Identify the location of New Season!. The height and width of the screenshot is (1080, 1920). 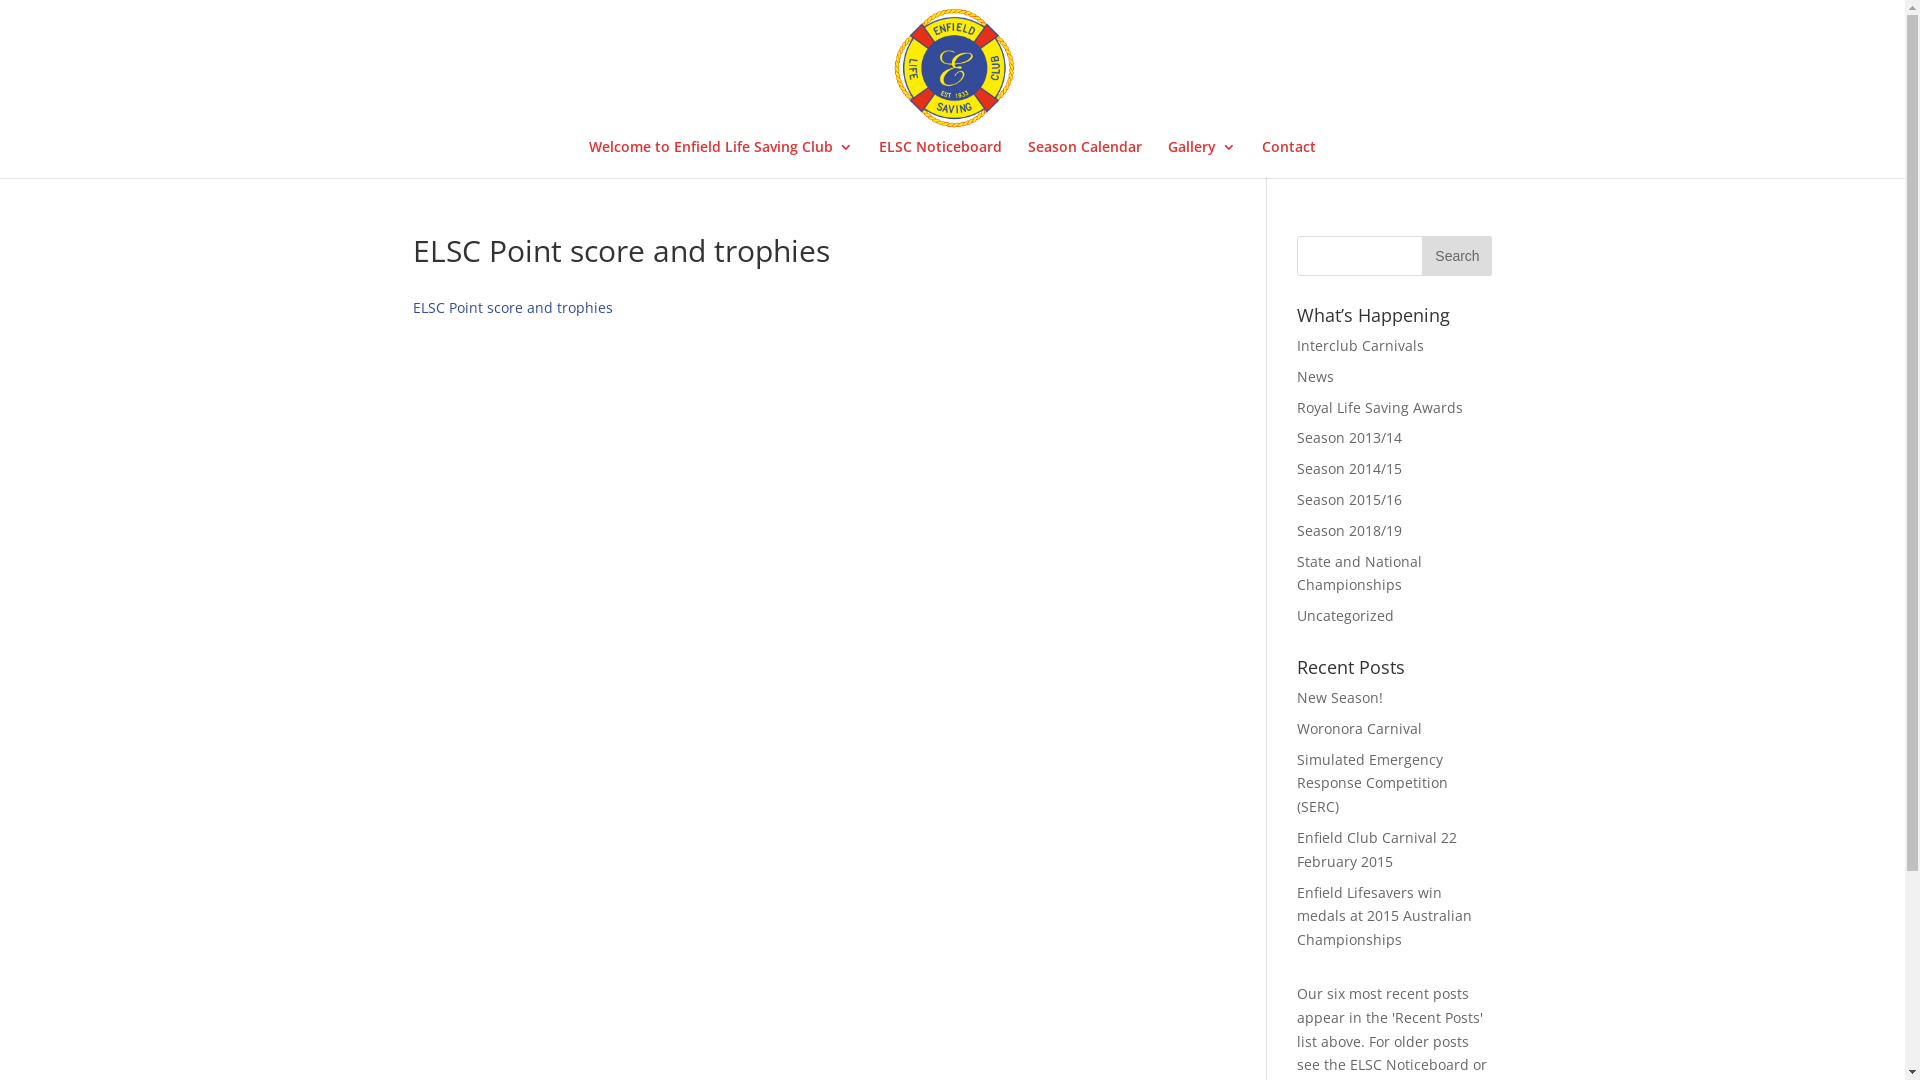
(1340, 698).